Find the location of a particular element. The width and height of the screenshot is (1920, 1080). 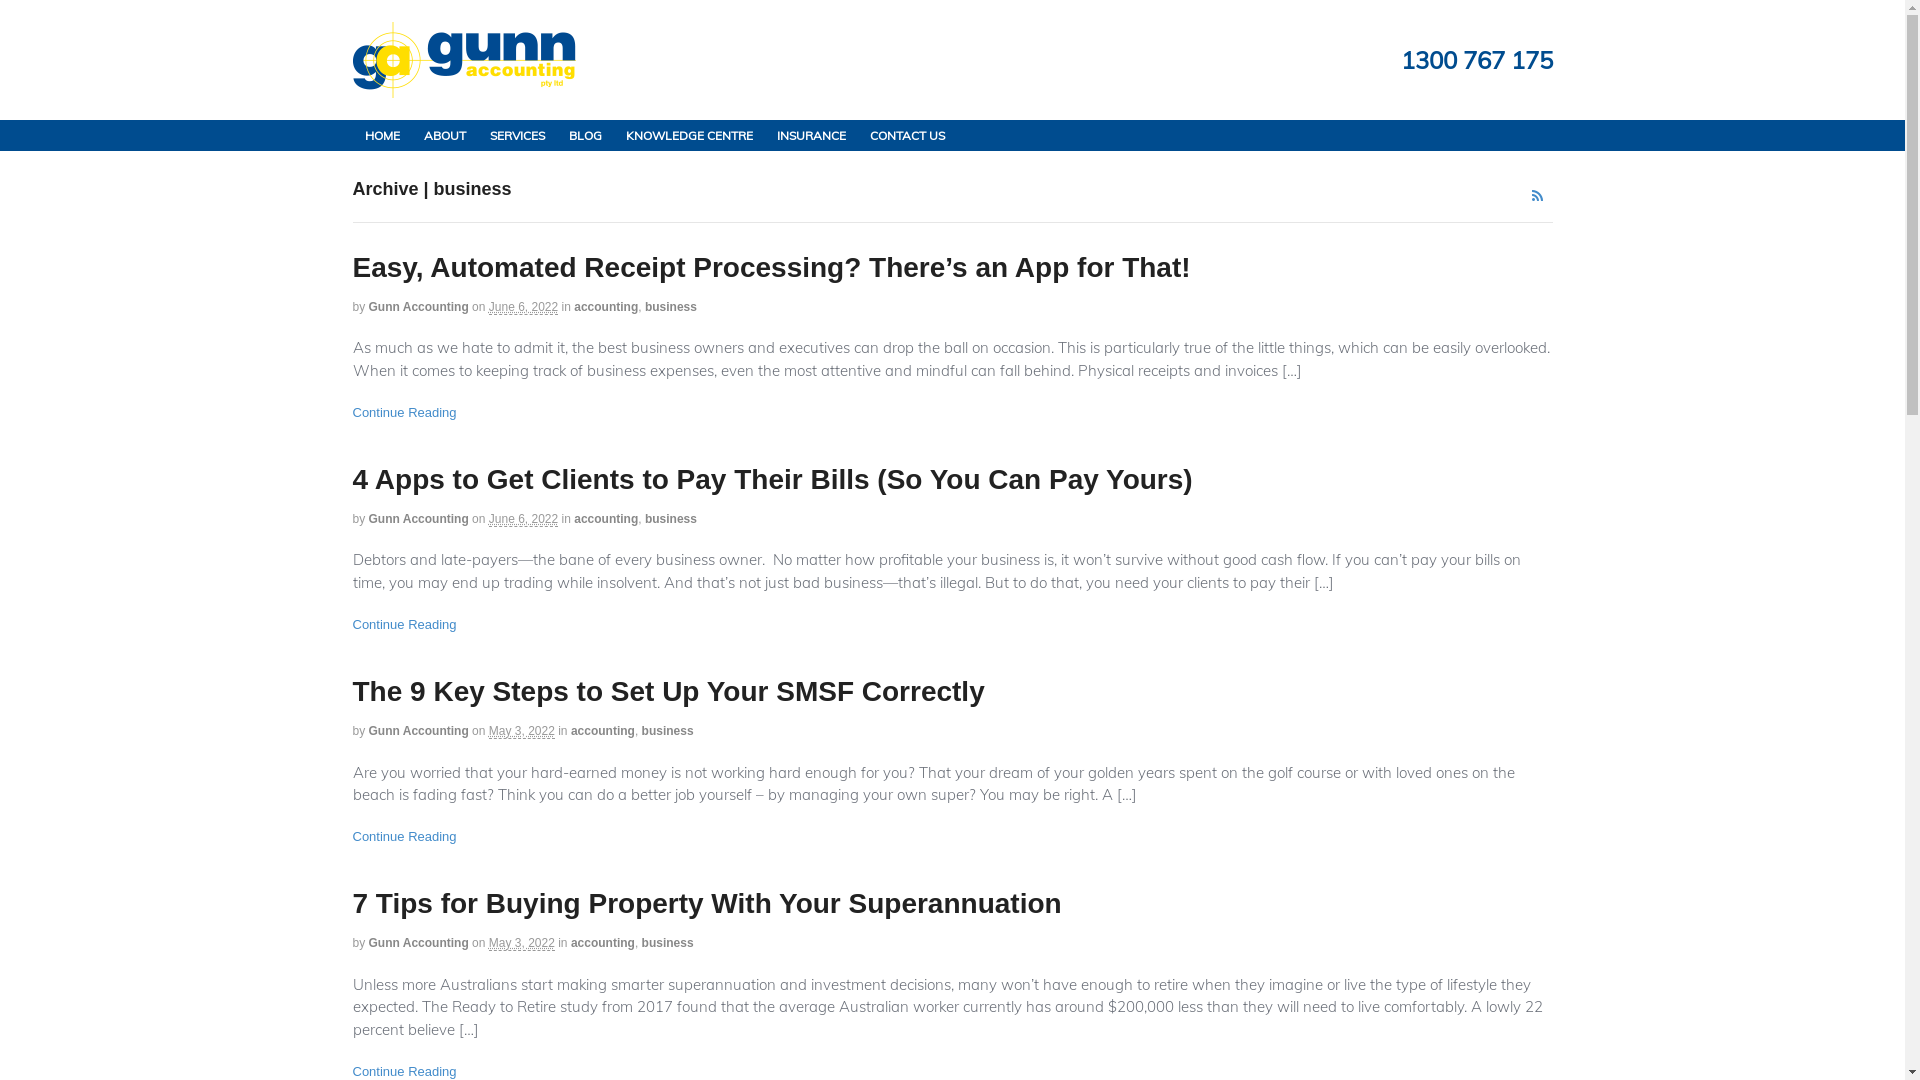

1300 767 175 is located at coordinates (1476, 60).